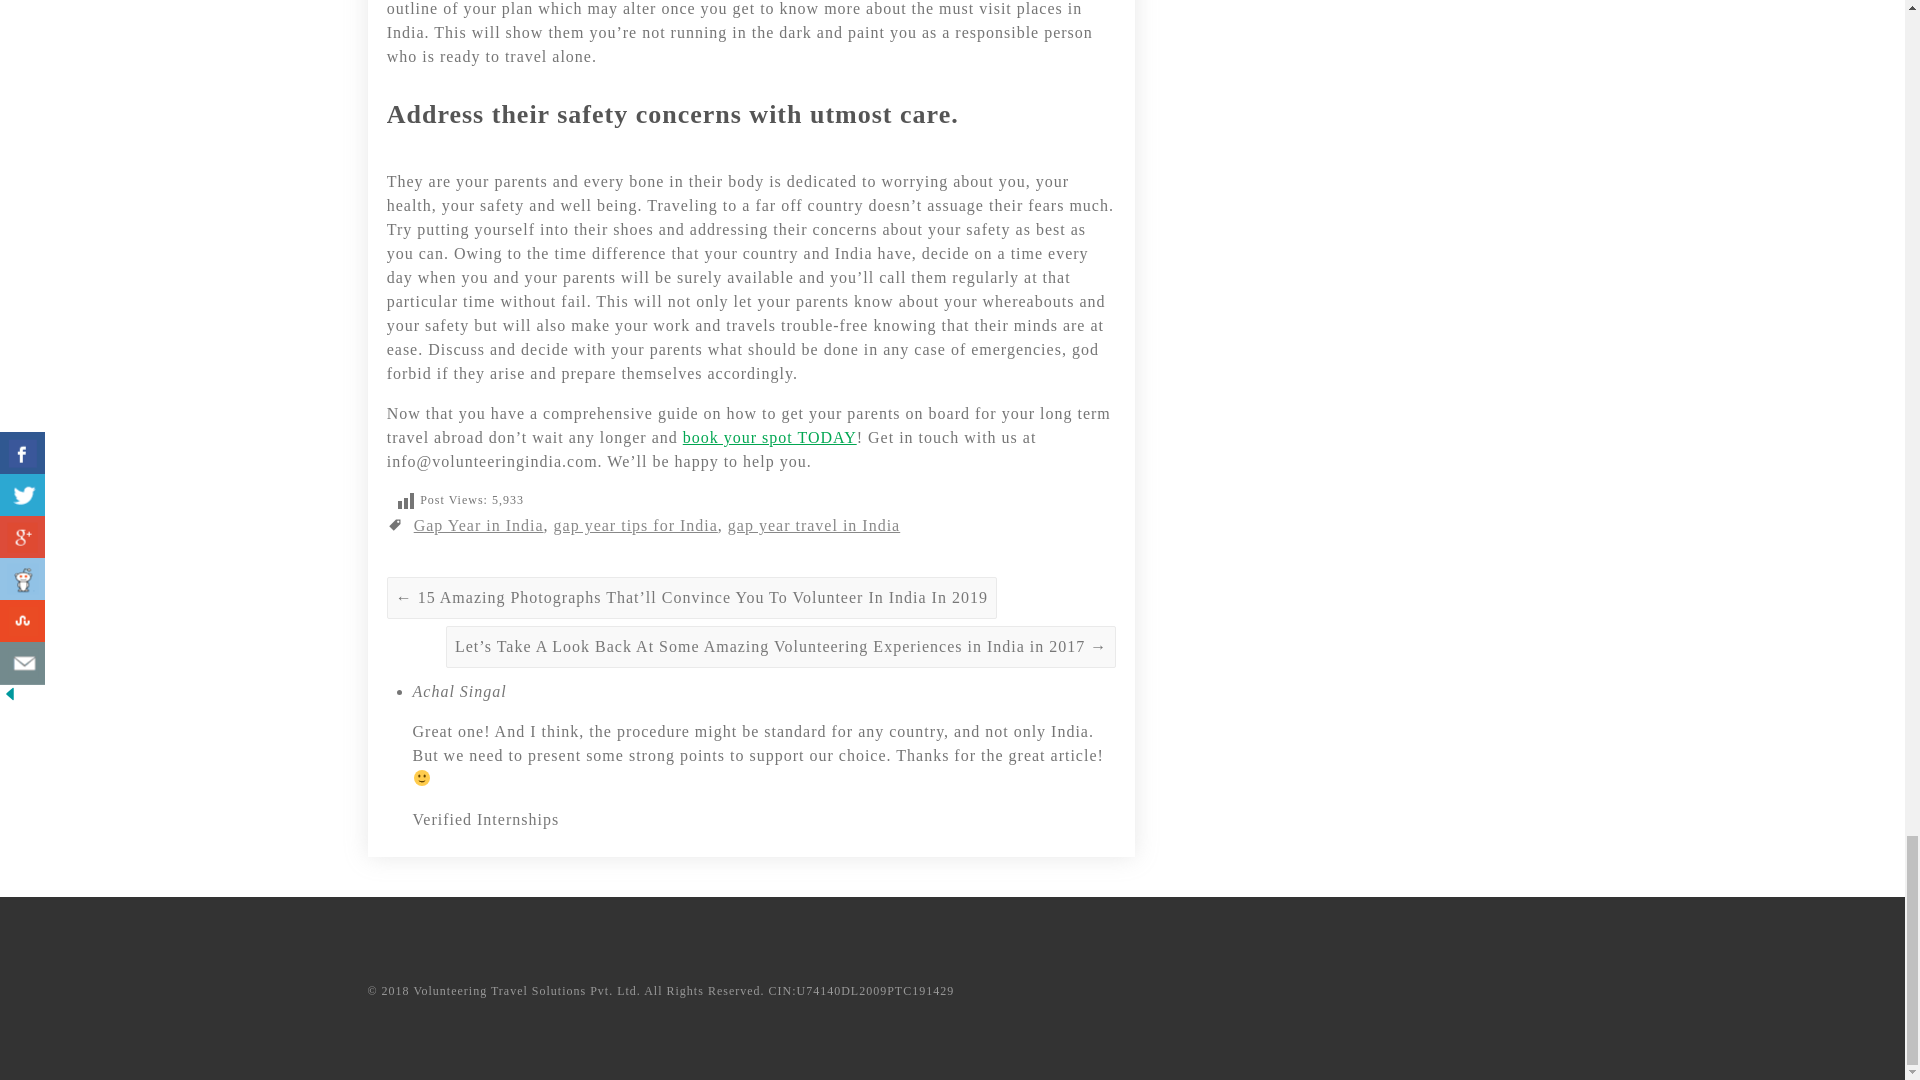 The width and height of the screenshot is (1920, 1080). I want to click on Verified Internships, so click(485, 820).